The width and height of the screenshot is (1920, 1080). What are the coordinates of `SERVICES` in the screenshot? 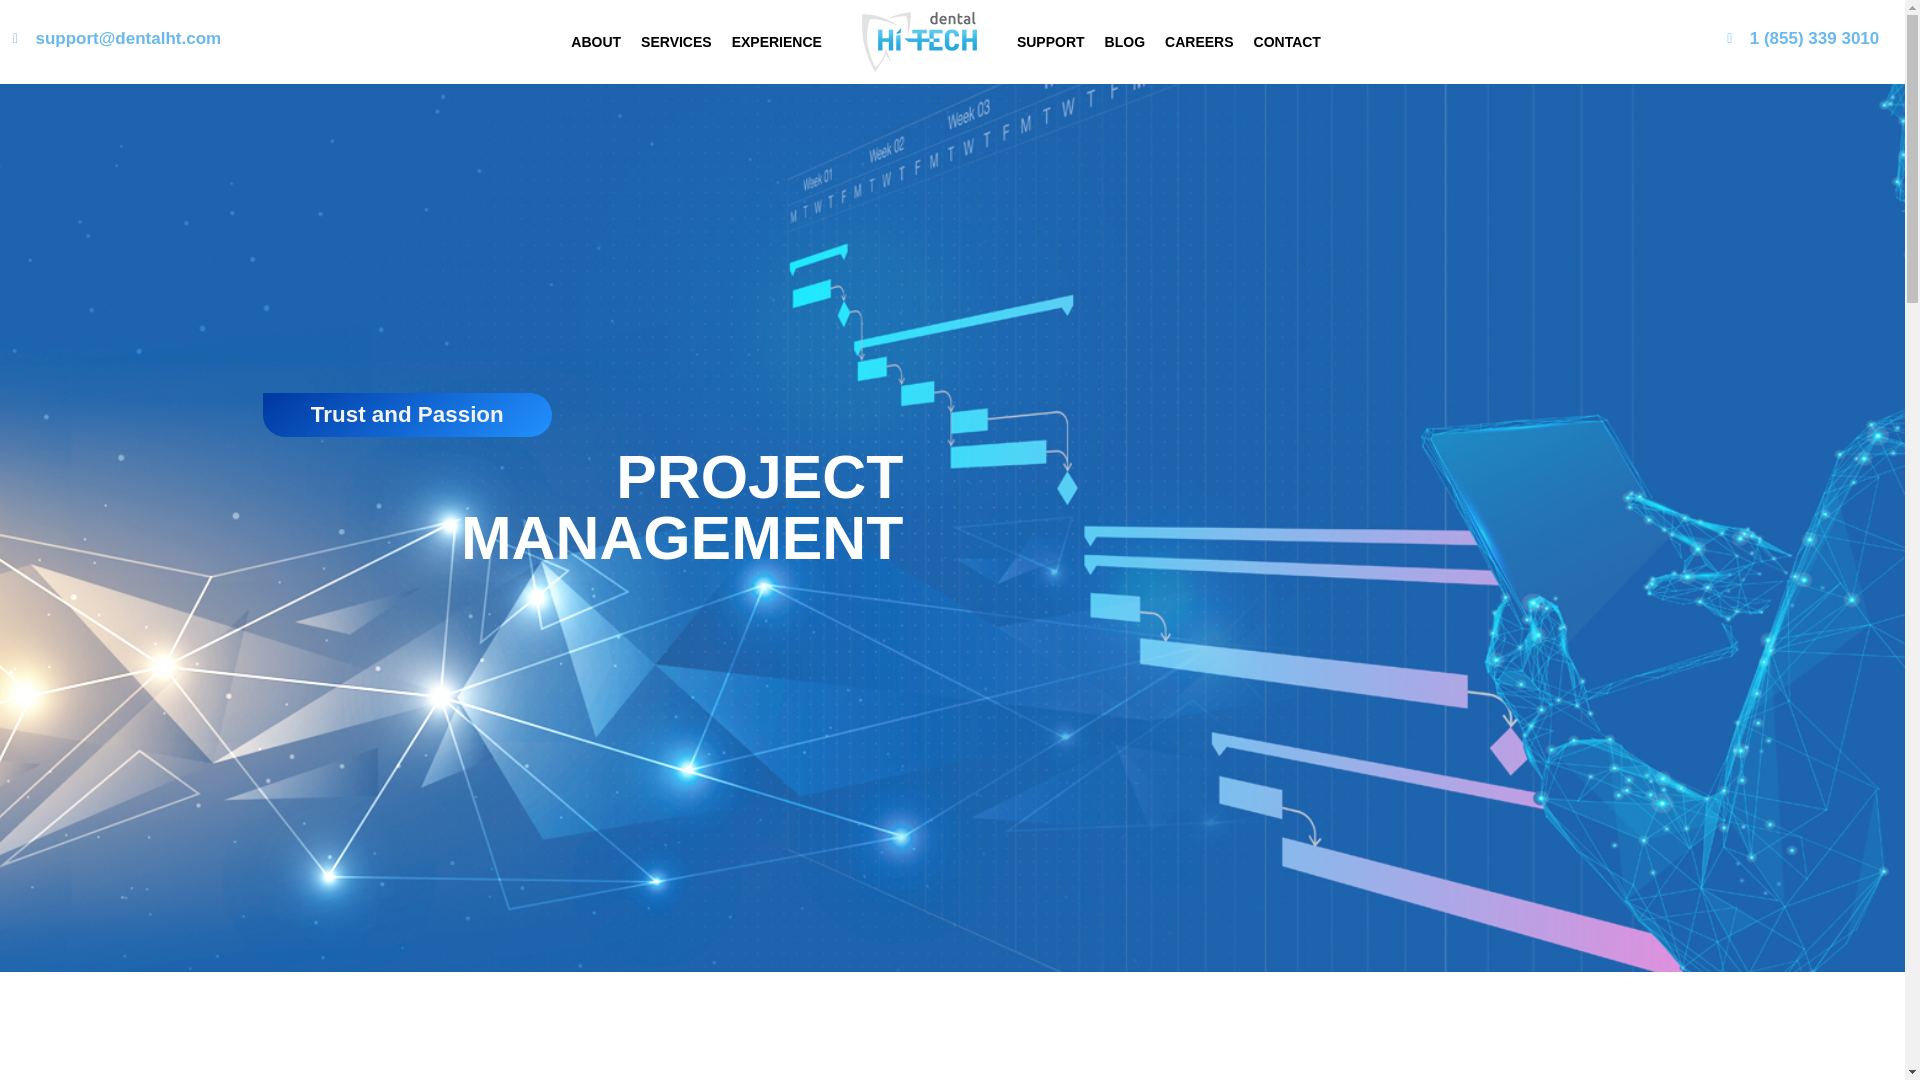 It's located at (676, 42).